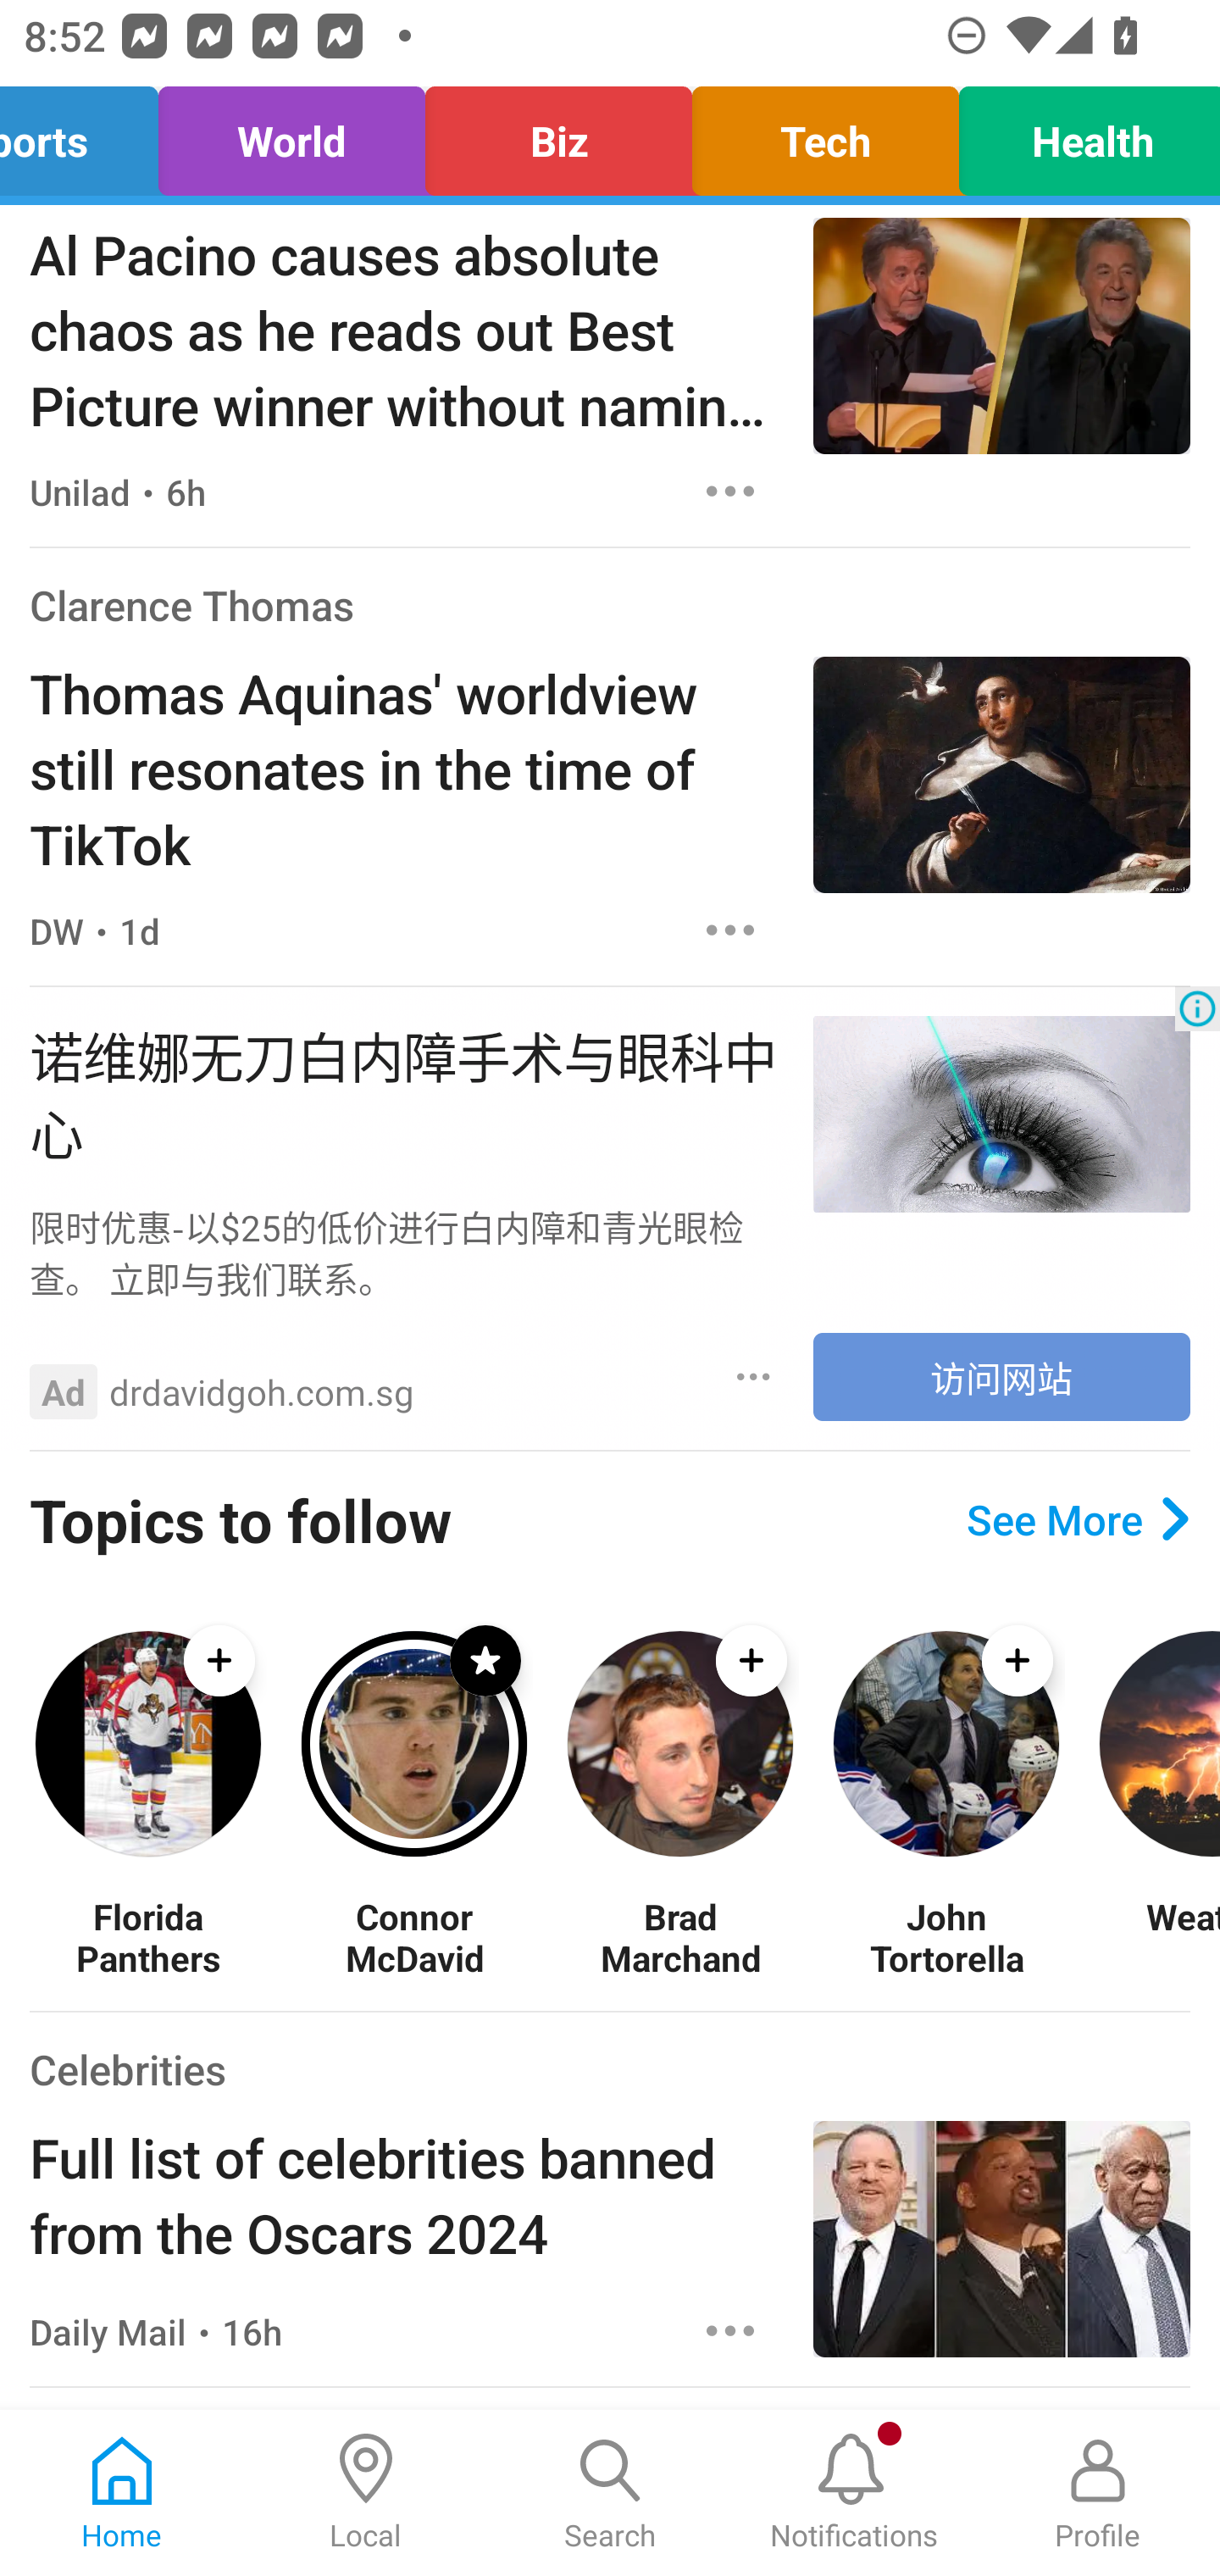 This screenshot has height=2576, width=1220. What do you see at coordinates (558, 134) in the screenshot?
I see `Biz` at bounding box center [558, 134].